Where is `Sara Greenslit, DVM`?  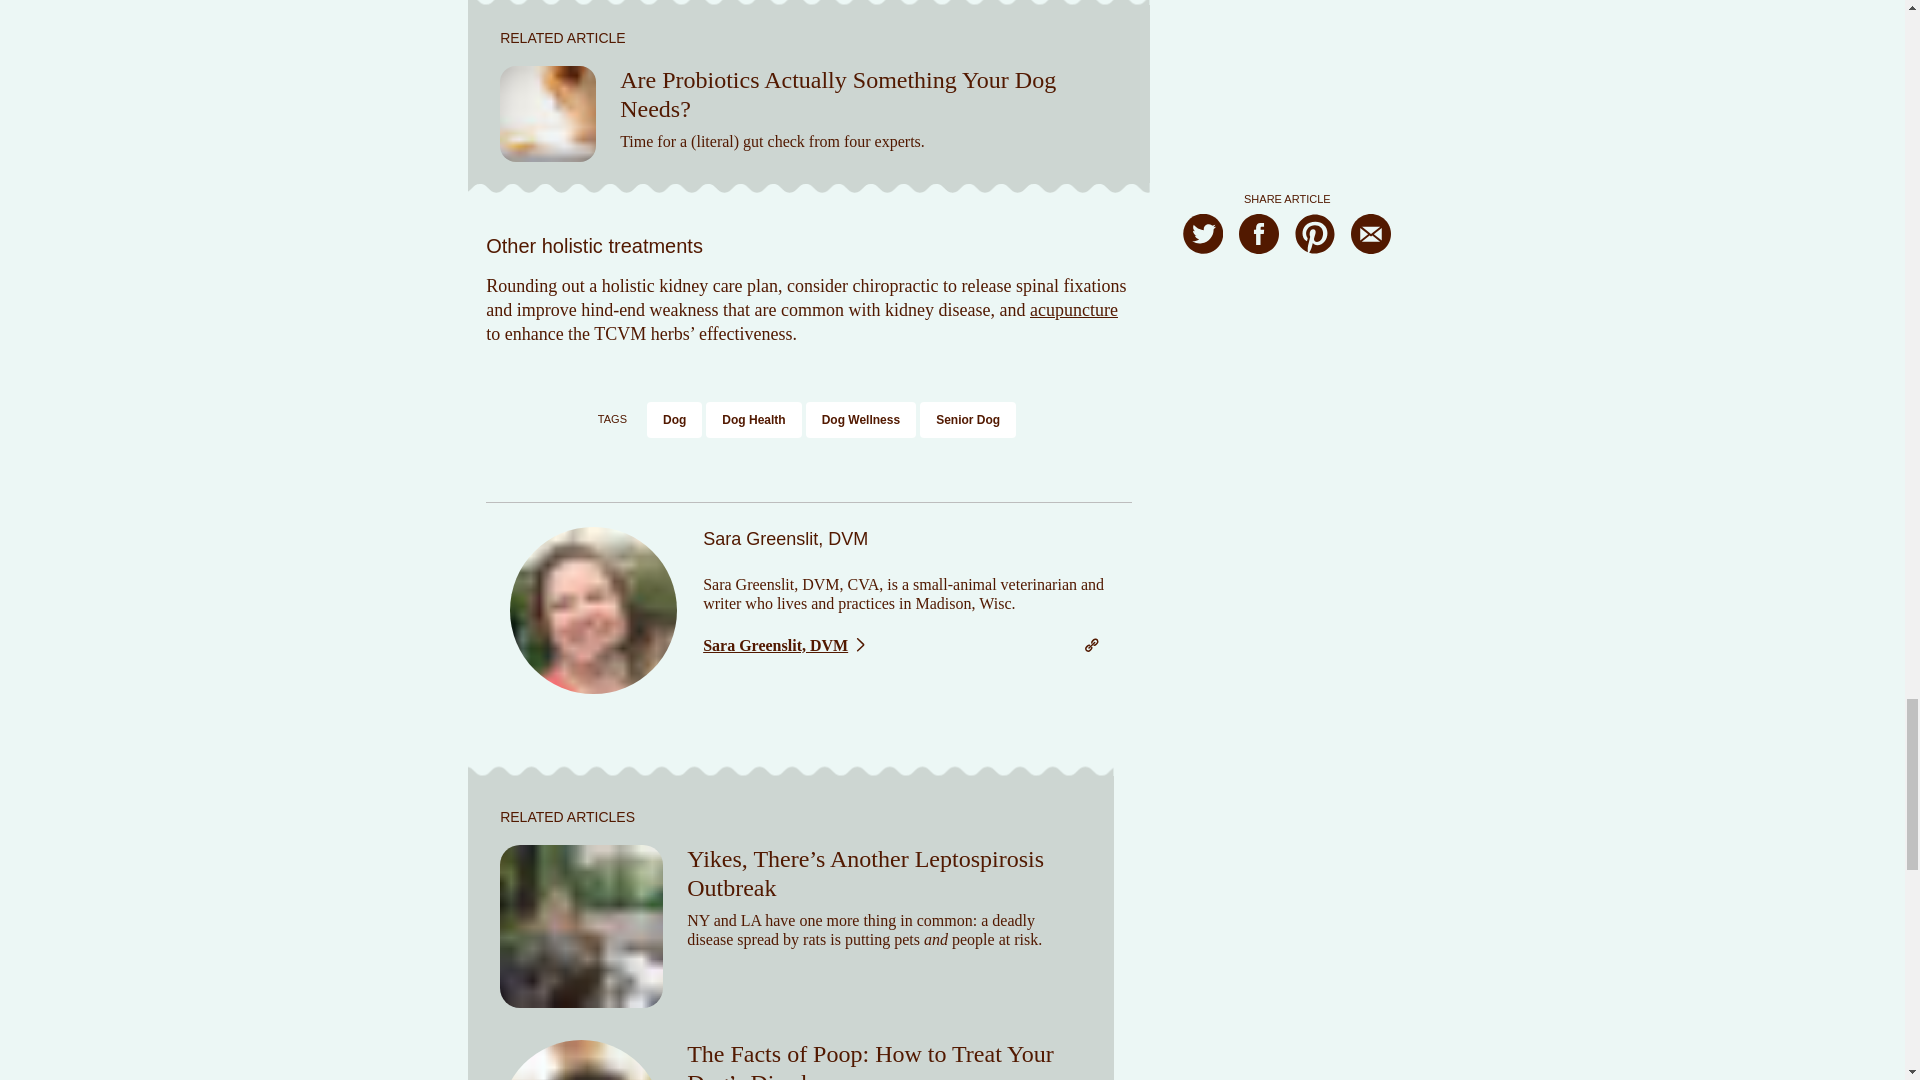 Sara Greenslit, DVM is located at coordinates (784, 646).